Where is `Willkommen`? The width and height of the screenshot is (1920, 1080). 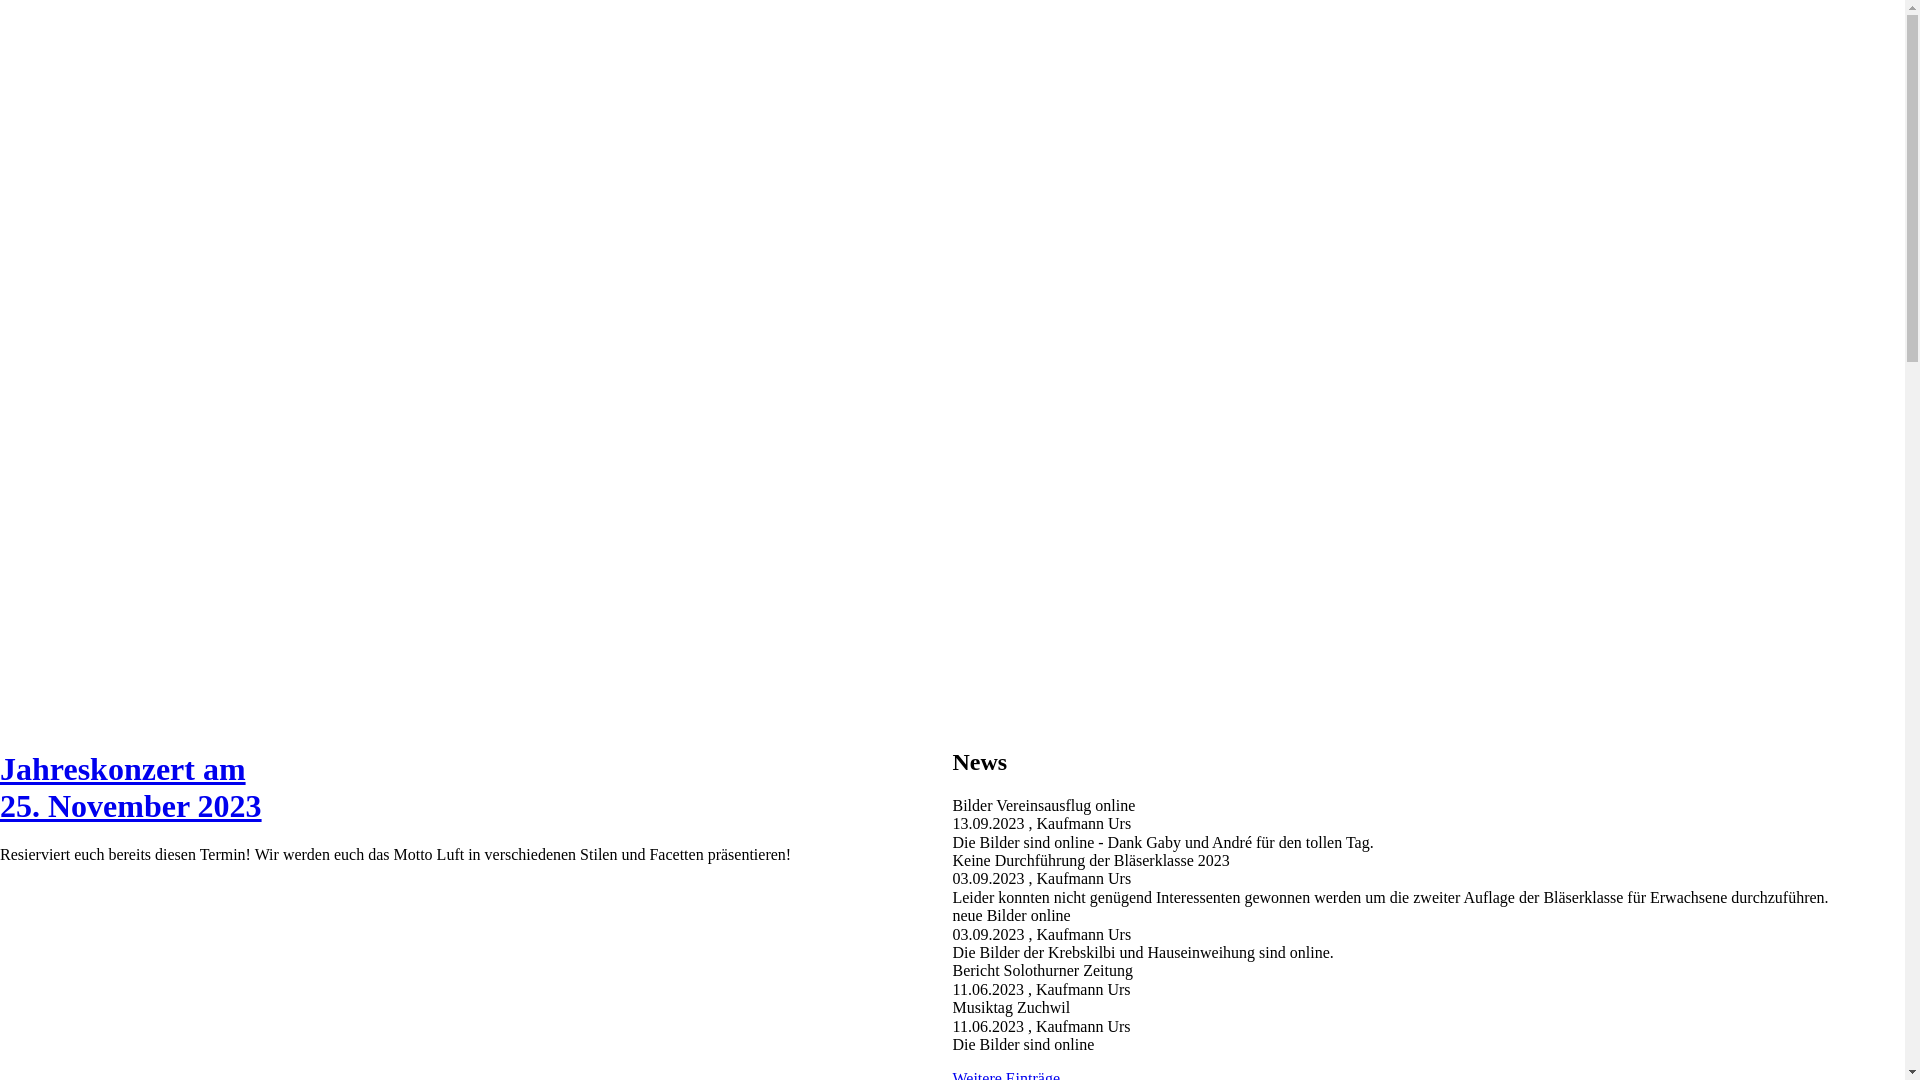 Willkommen is located at coordinates (82, 300).